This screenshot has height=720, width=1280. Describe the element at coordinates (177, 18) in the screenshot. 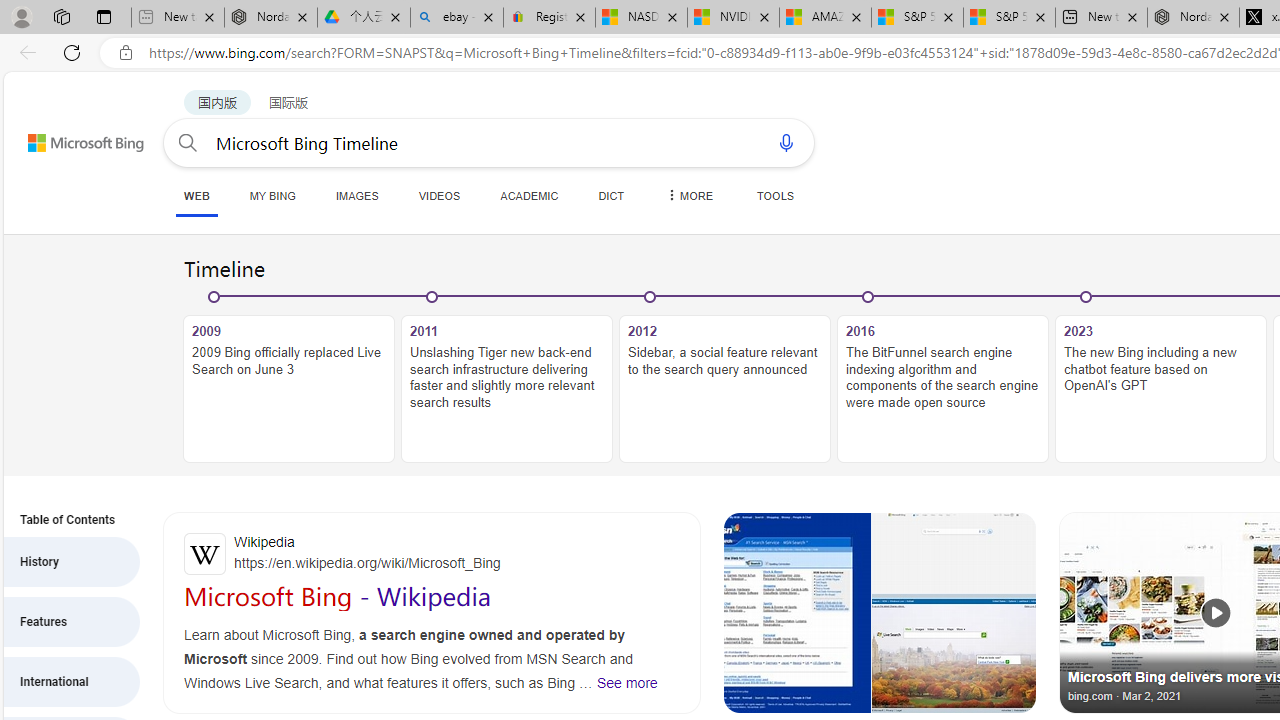

I see `New tab - Sleeping` at that location.